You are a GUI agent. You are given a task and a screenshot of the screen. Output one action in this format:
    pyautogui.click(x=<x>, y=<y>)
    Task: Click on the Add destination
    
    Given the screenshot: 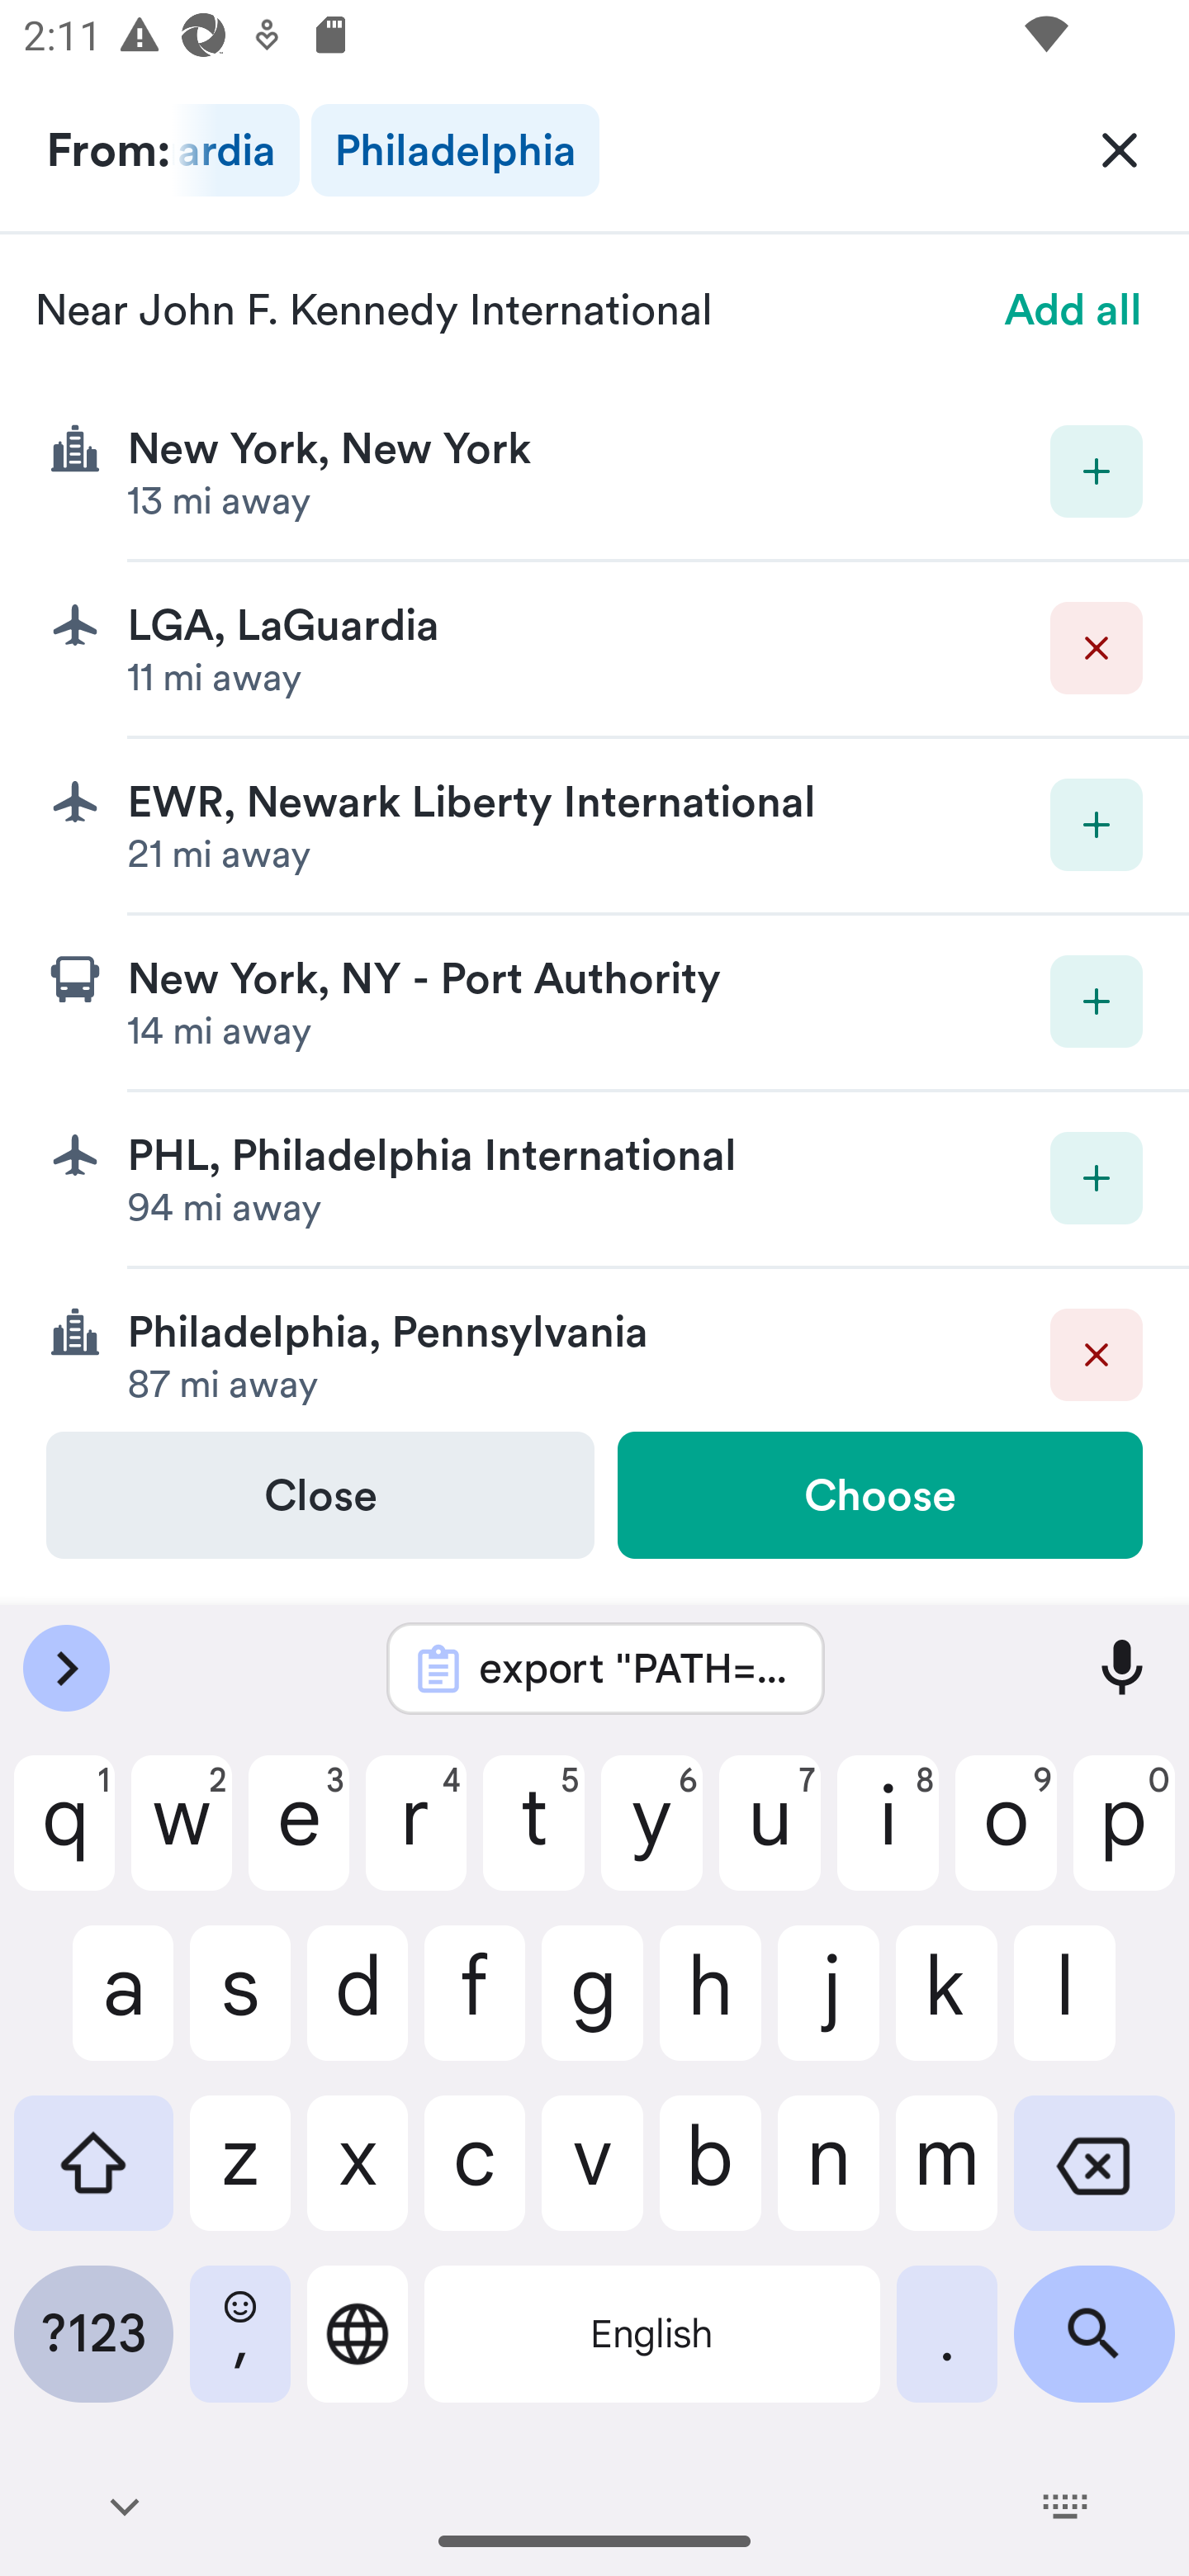 What is the action you would take?
    pyautogui.click(x=1097, y=1002)
    